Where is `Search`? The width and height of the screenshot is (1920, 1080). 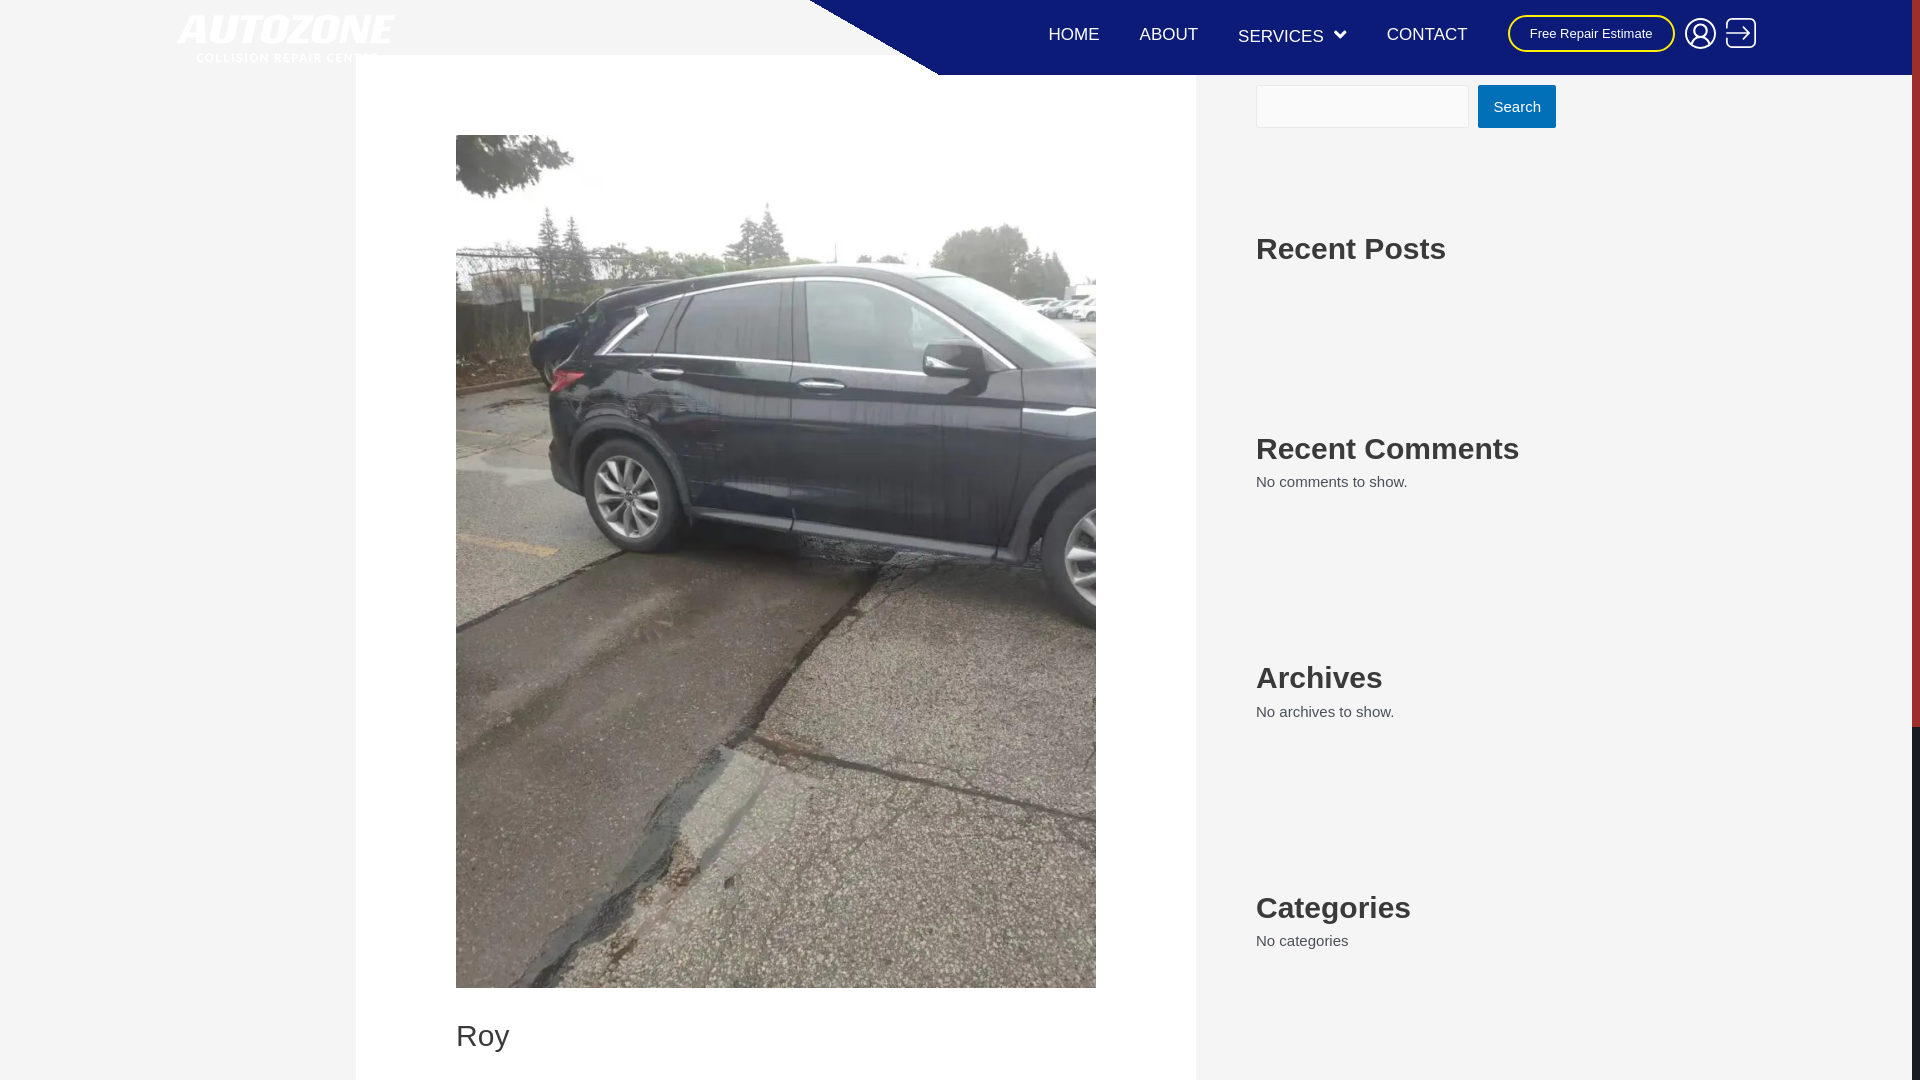
Search is located at coordinates (1517, 106).